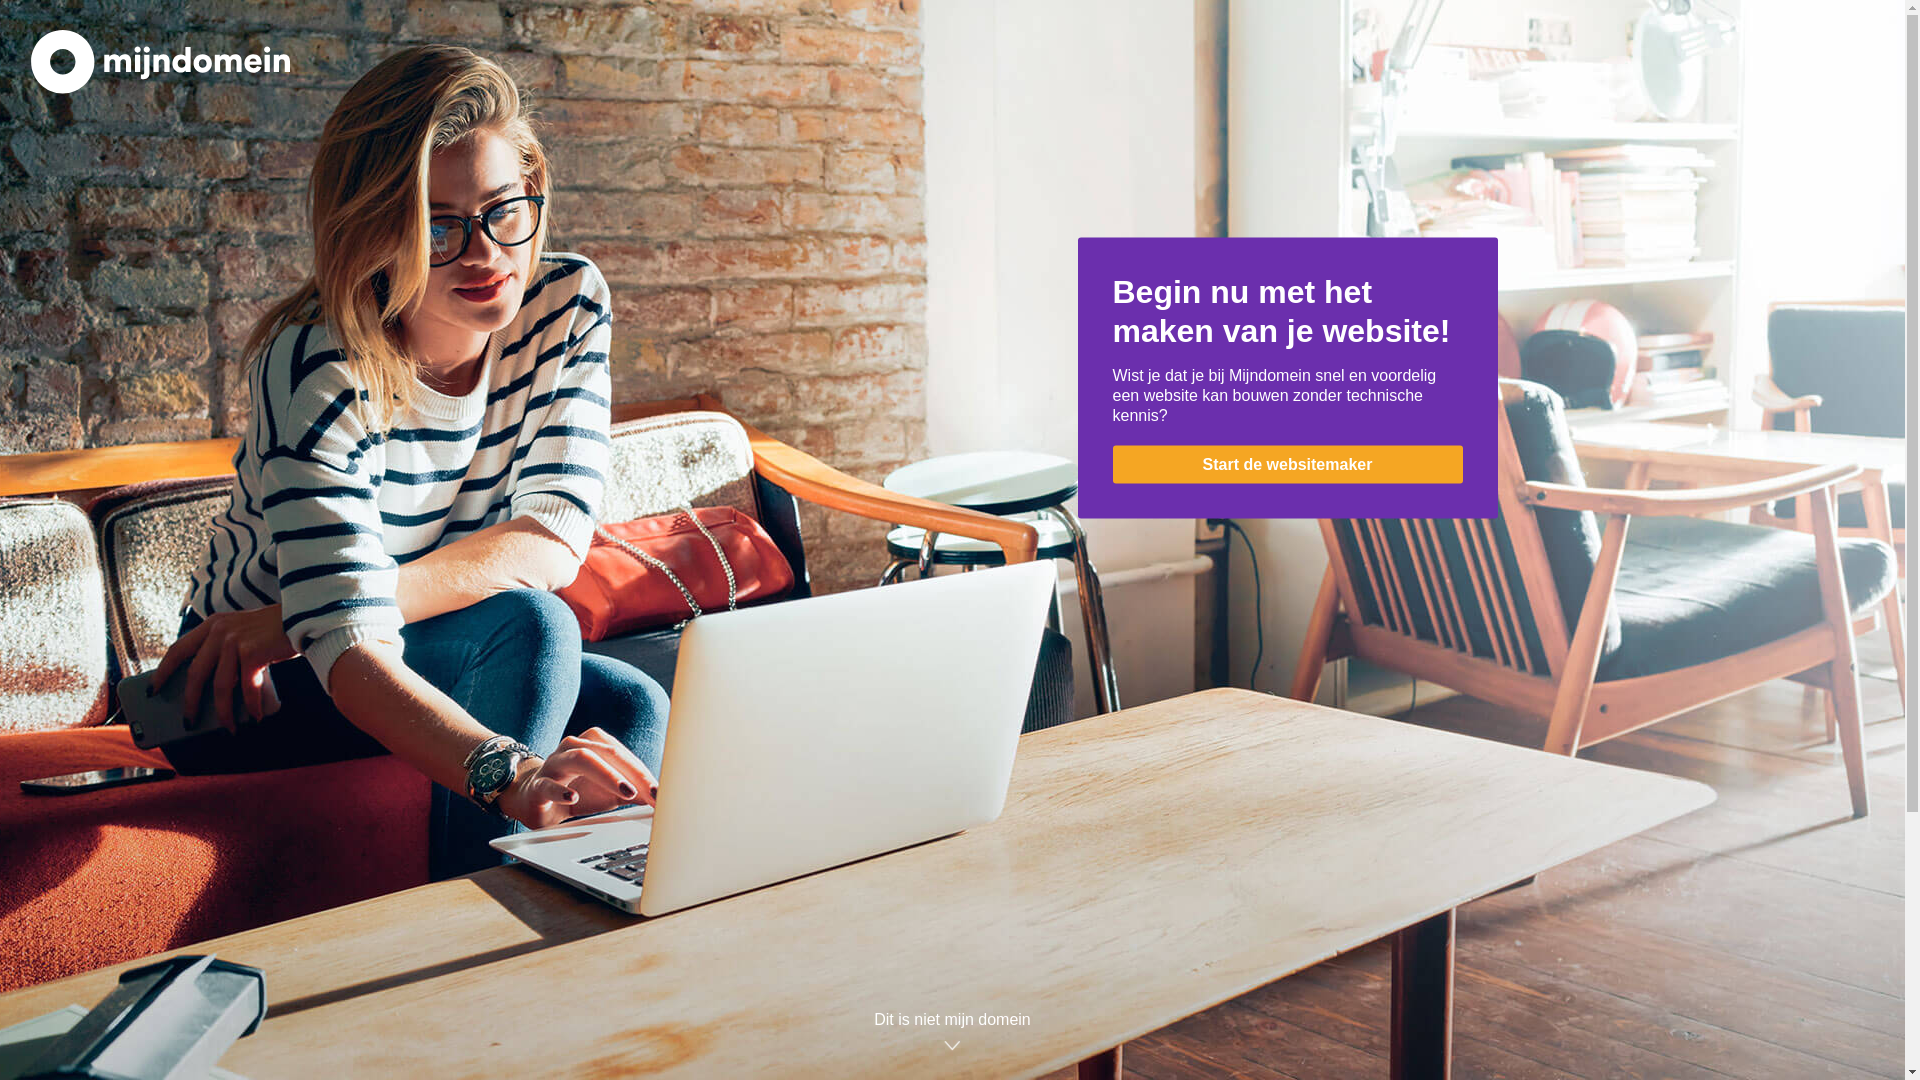 Image resolution: width=1920 pixels, height=1080 pixels. Describe the element at coordinates (1287, 465) in the screenshot. I see `Start de websitemaker` at that location.